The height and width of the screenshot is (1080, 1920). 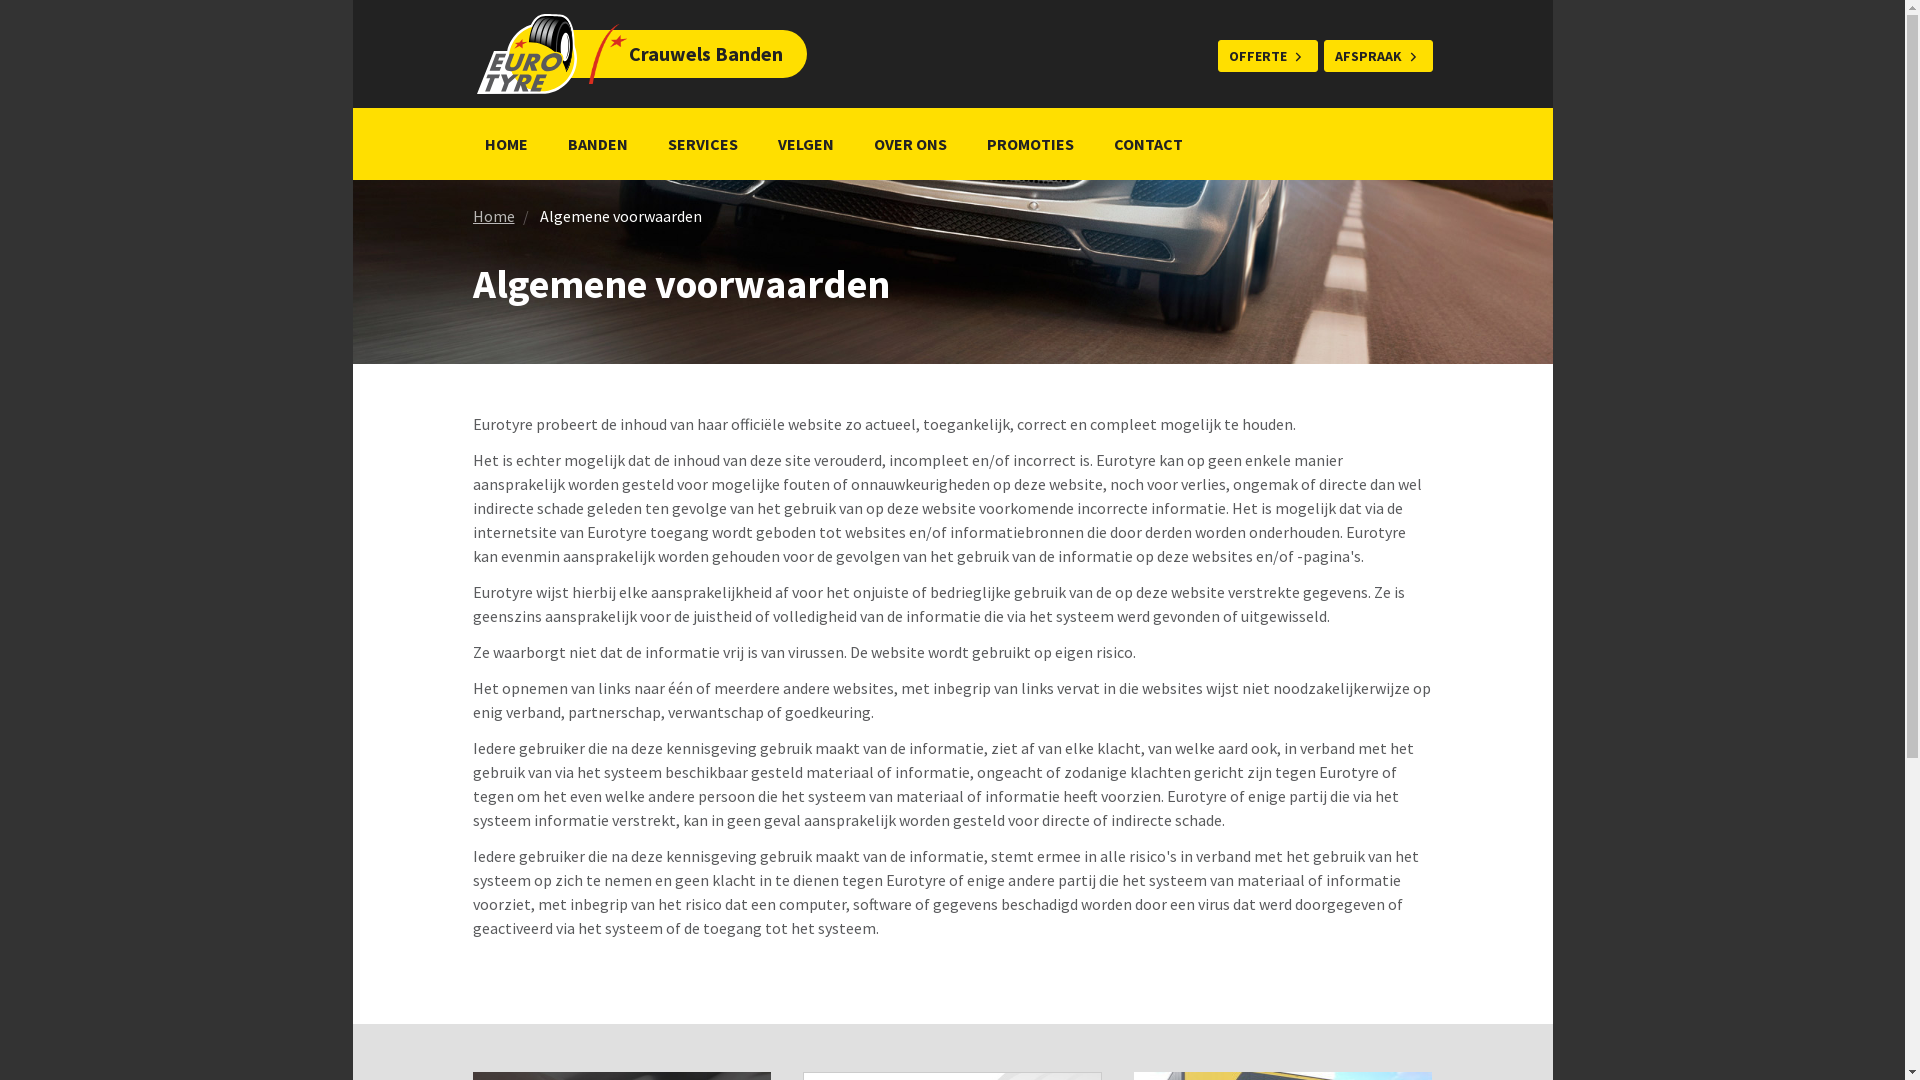 What do you see at coordinates (598, 144) in the screenshot?
I see `BANDEN` at bounding box center [598, 144].